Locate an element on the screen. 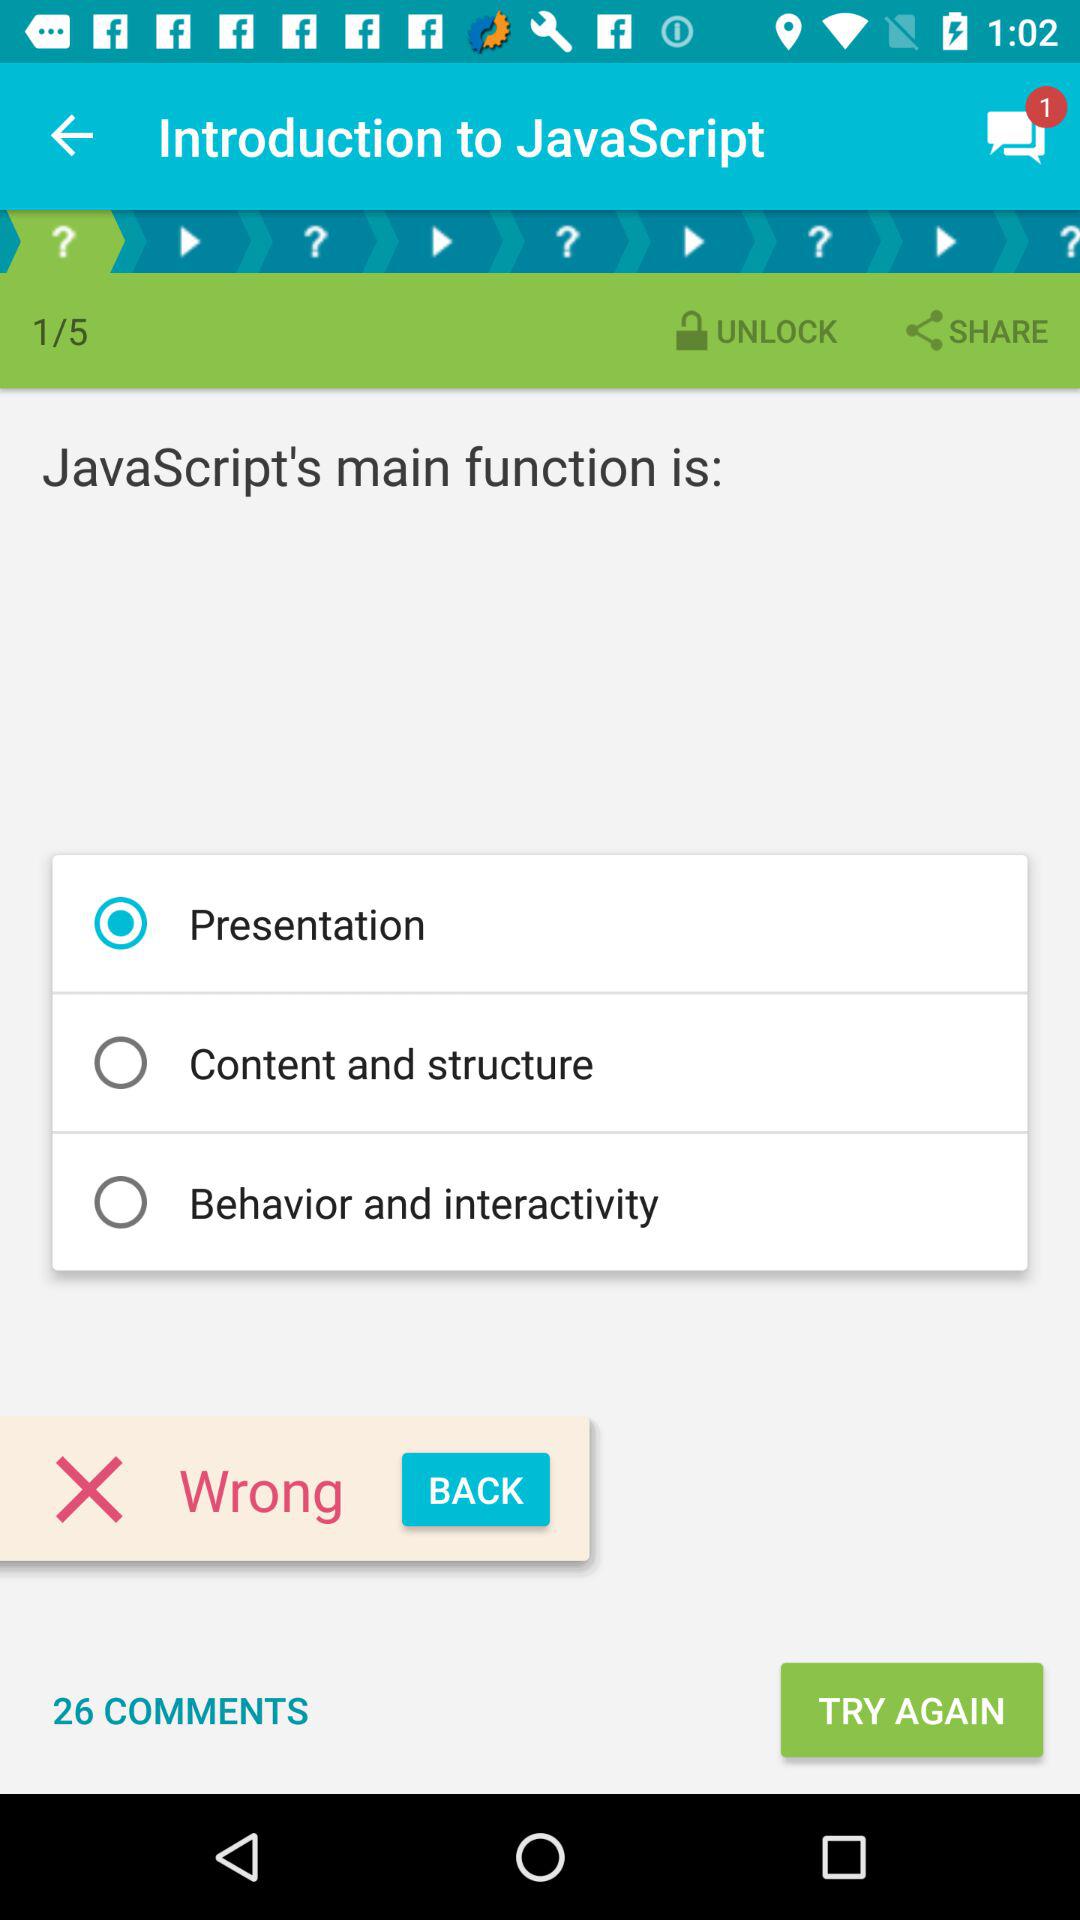 Image resolution: width=1080 pixels, height=1920 pixels. swipe until share icon is located at coordinates (974, 330).